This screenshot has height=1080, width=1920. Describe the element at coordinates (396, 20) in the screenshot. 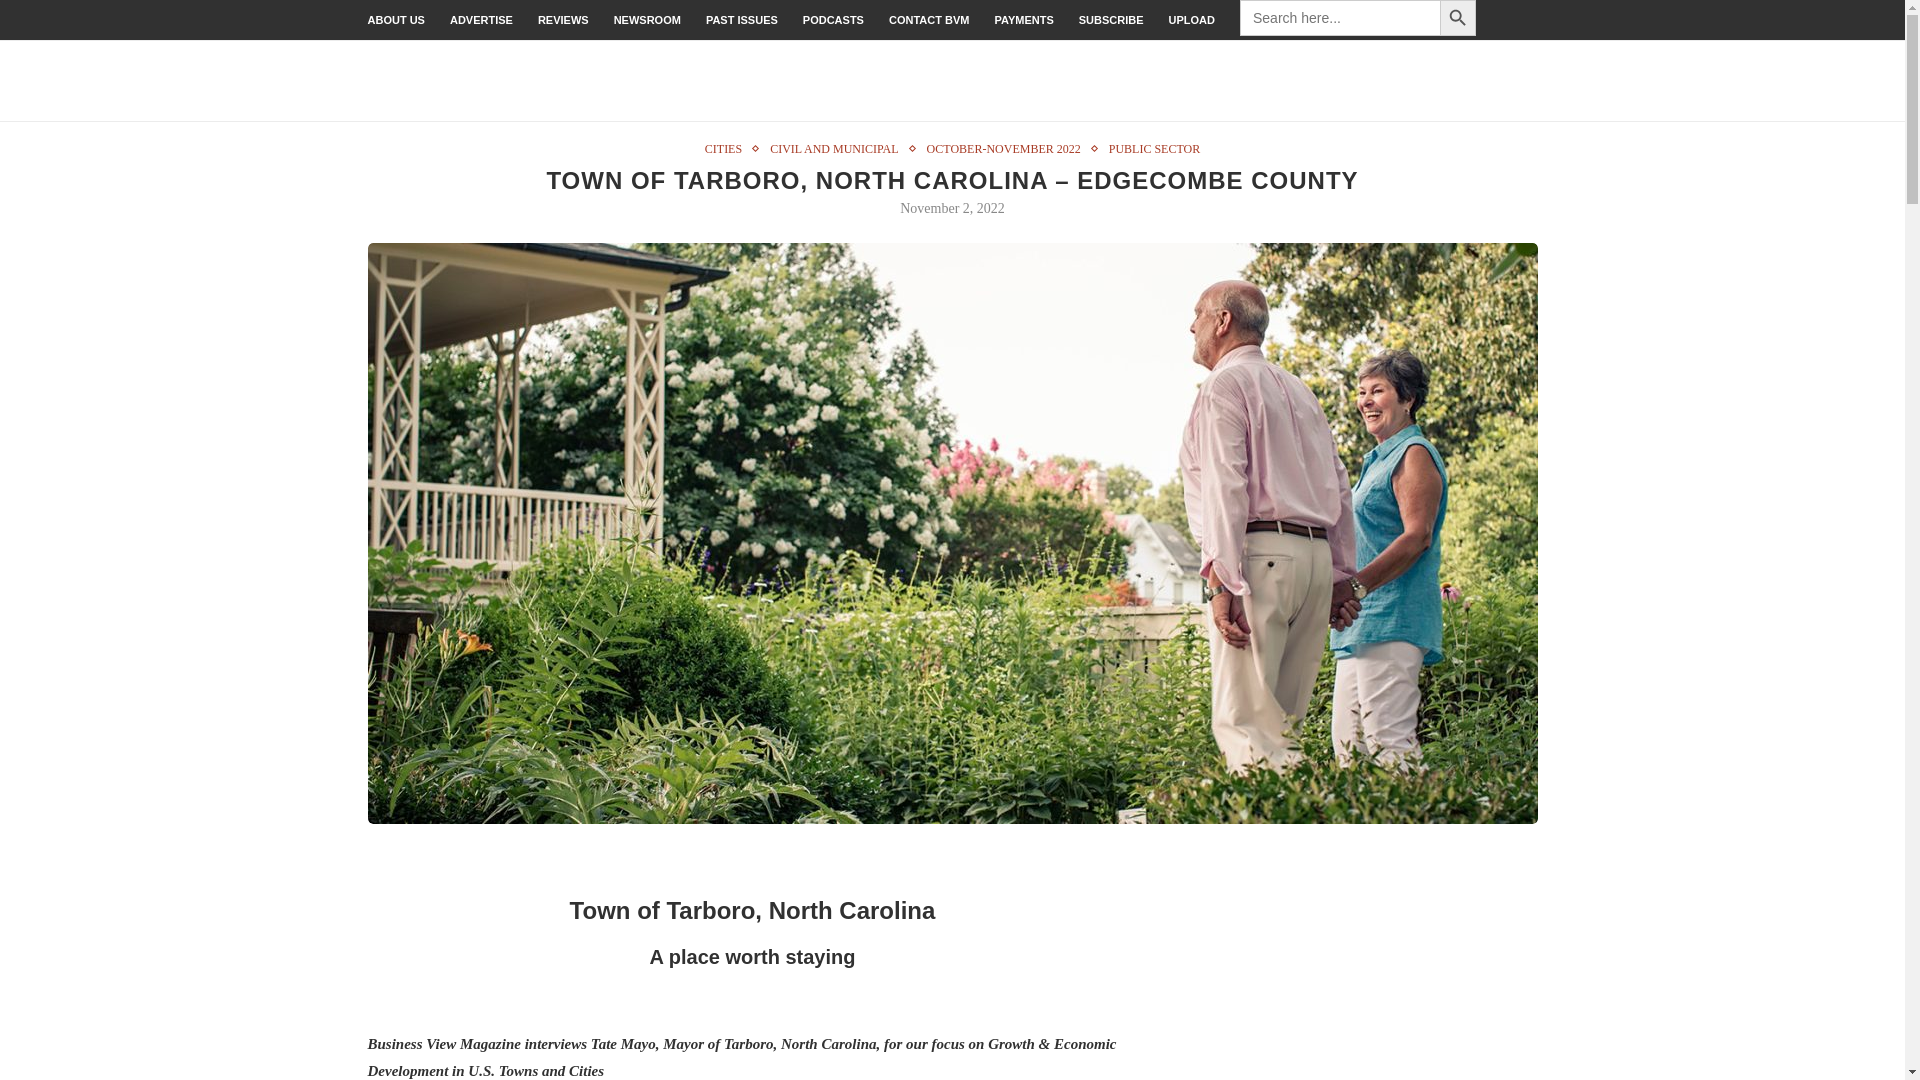

I see `ABOUT US` at that location.